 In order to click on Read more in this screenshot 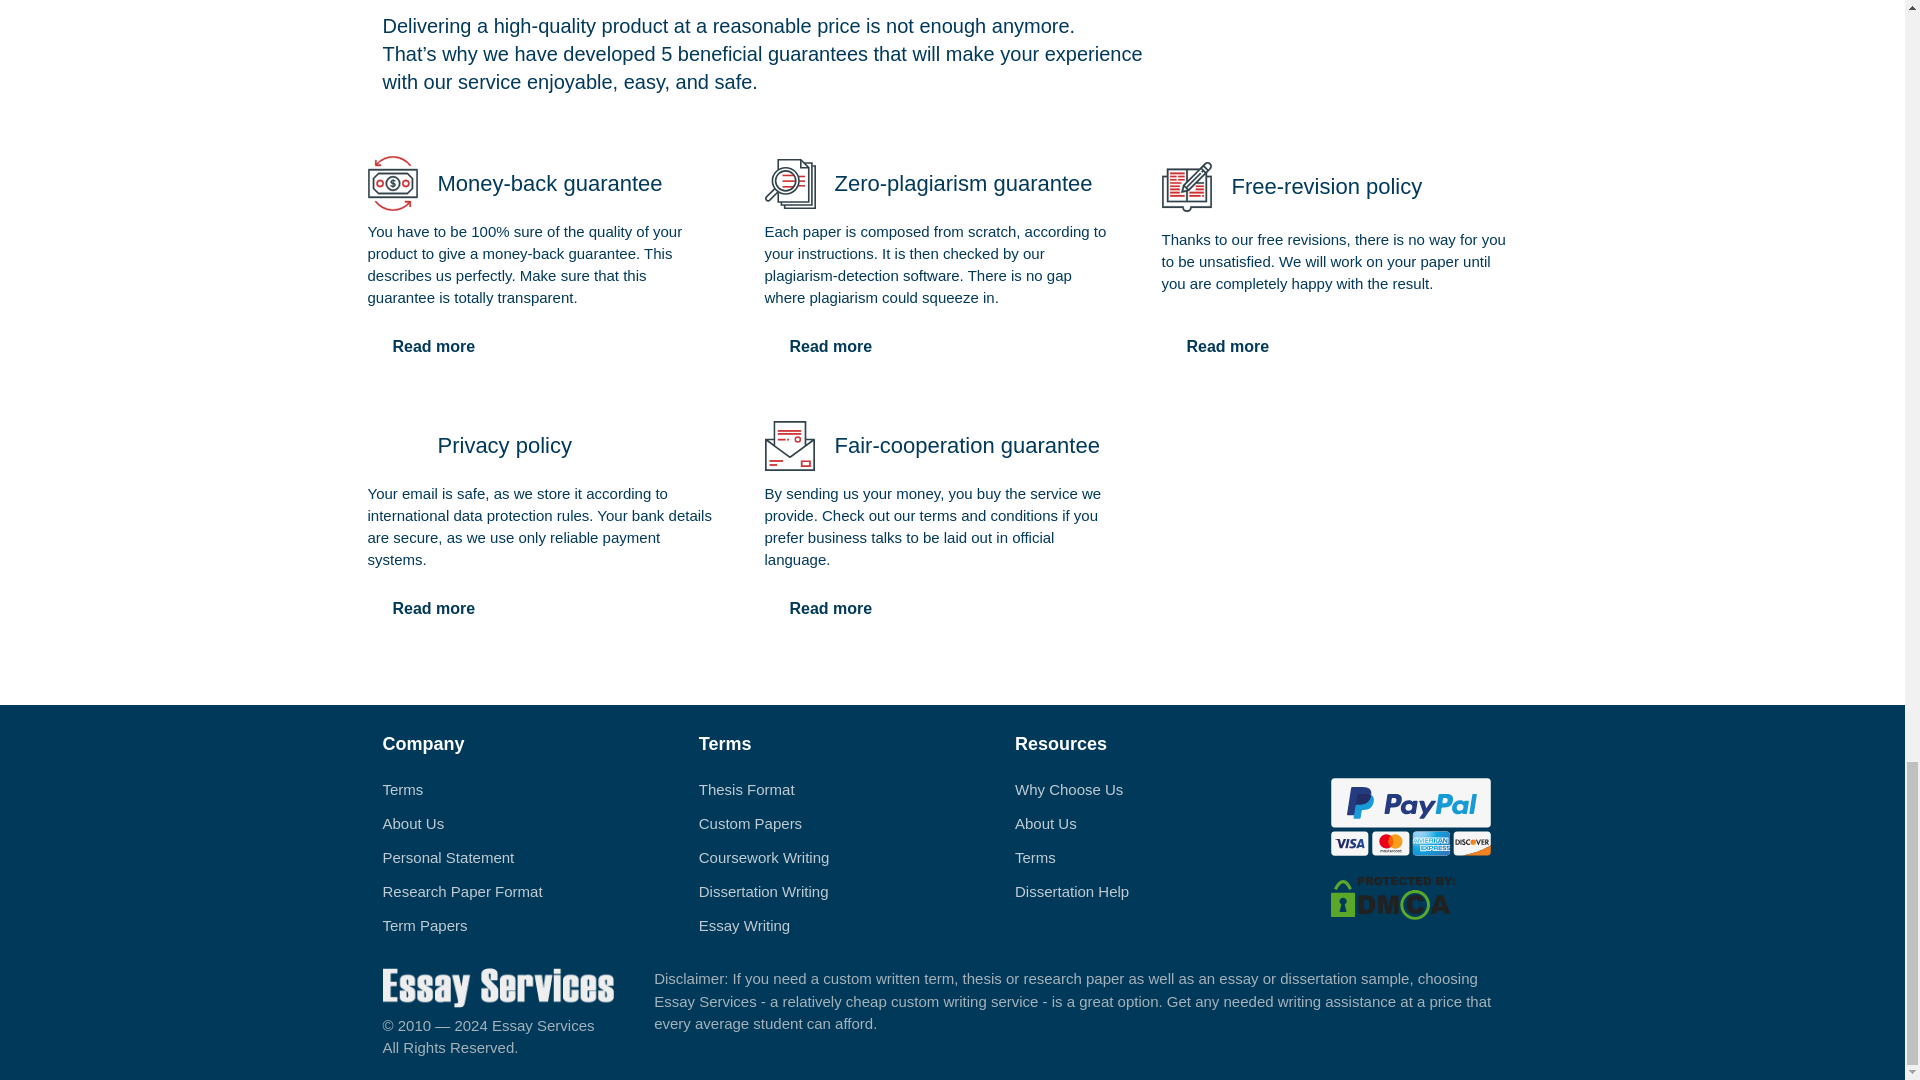, I will do `click(830, 608)`.